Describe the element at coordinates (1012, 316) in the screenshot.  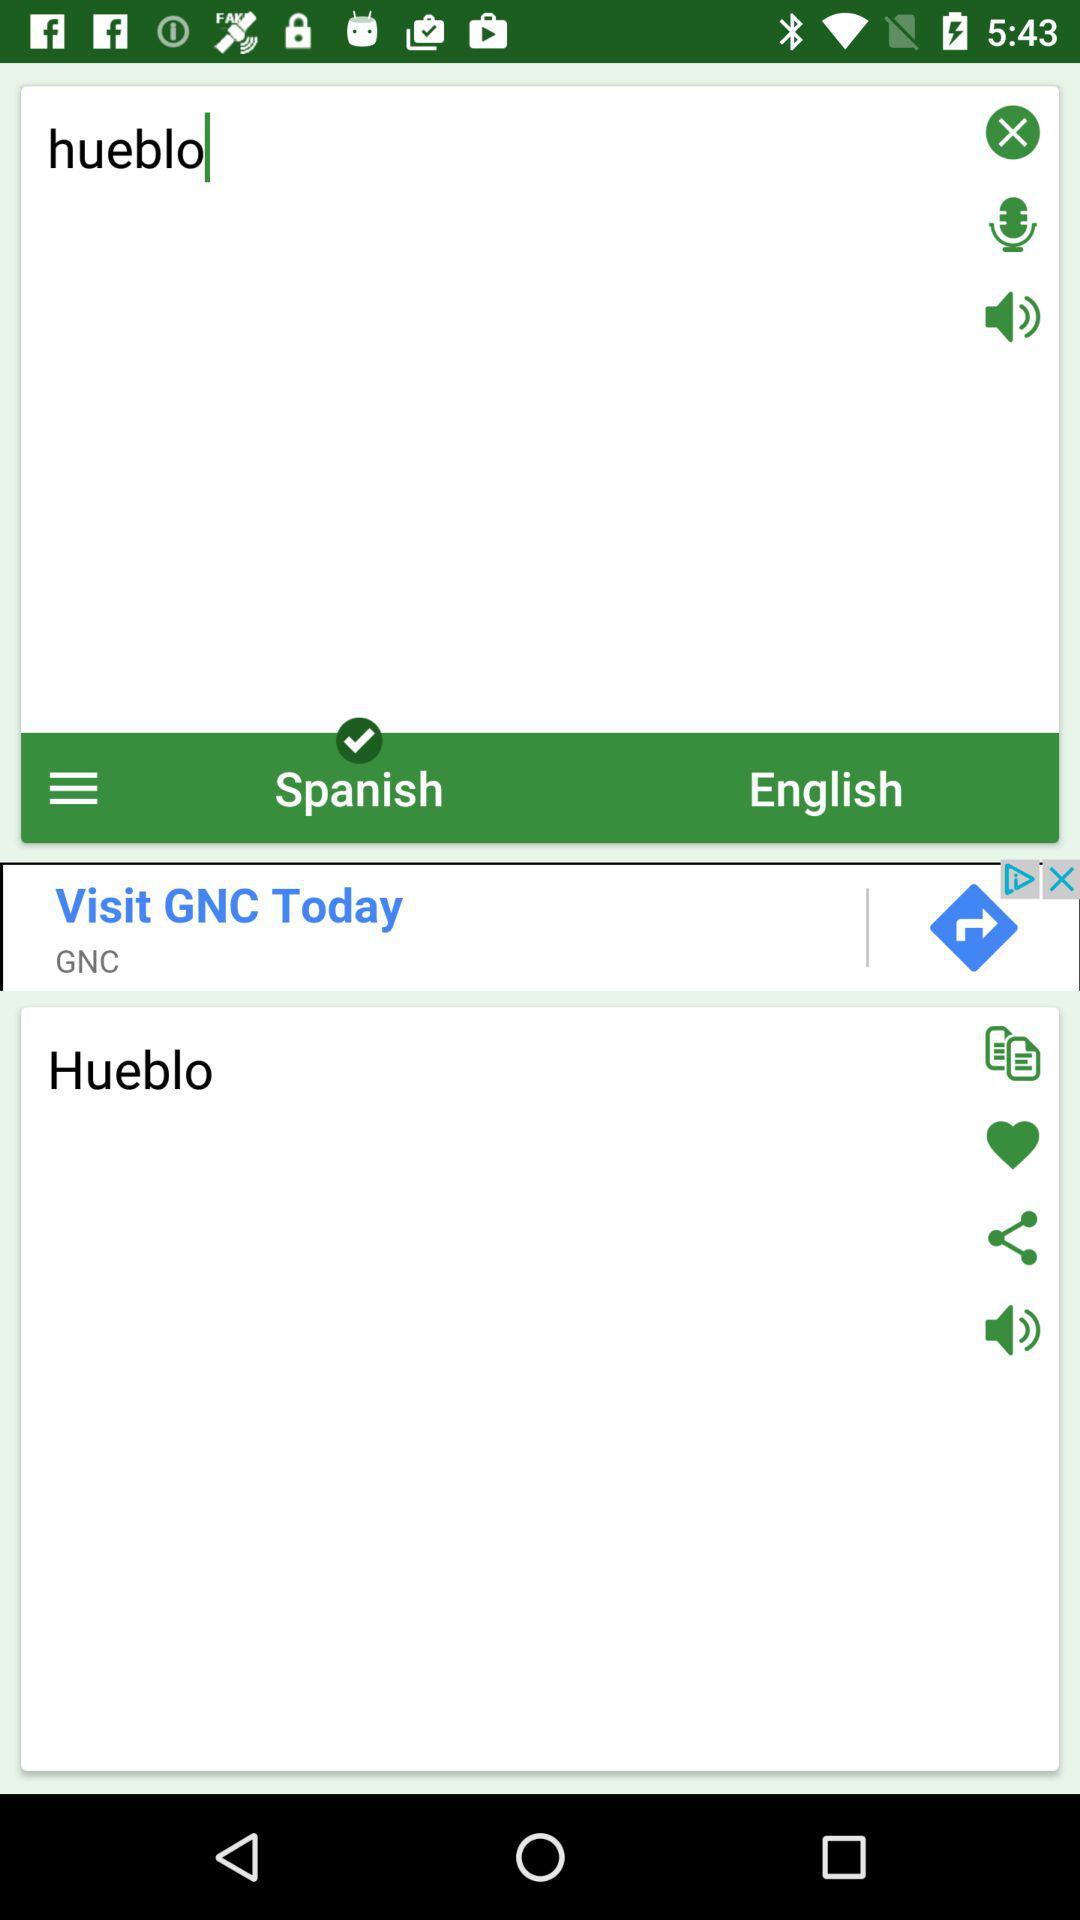
I see `sound option` at that location.